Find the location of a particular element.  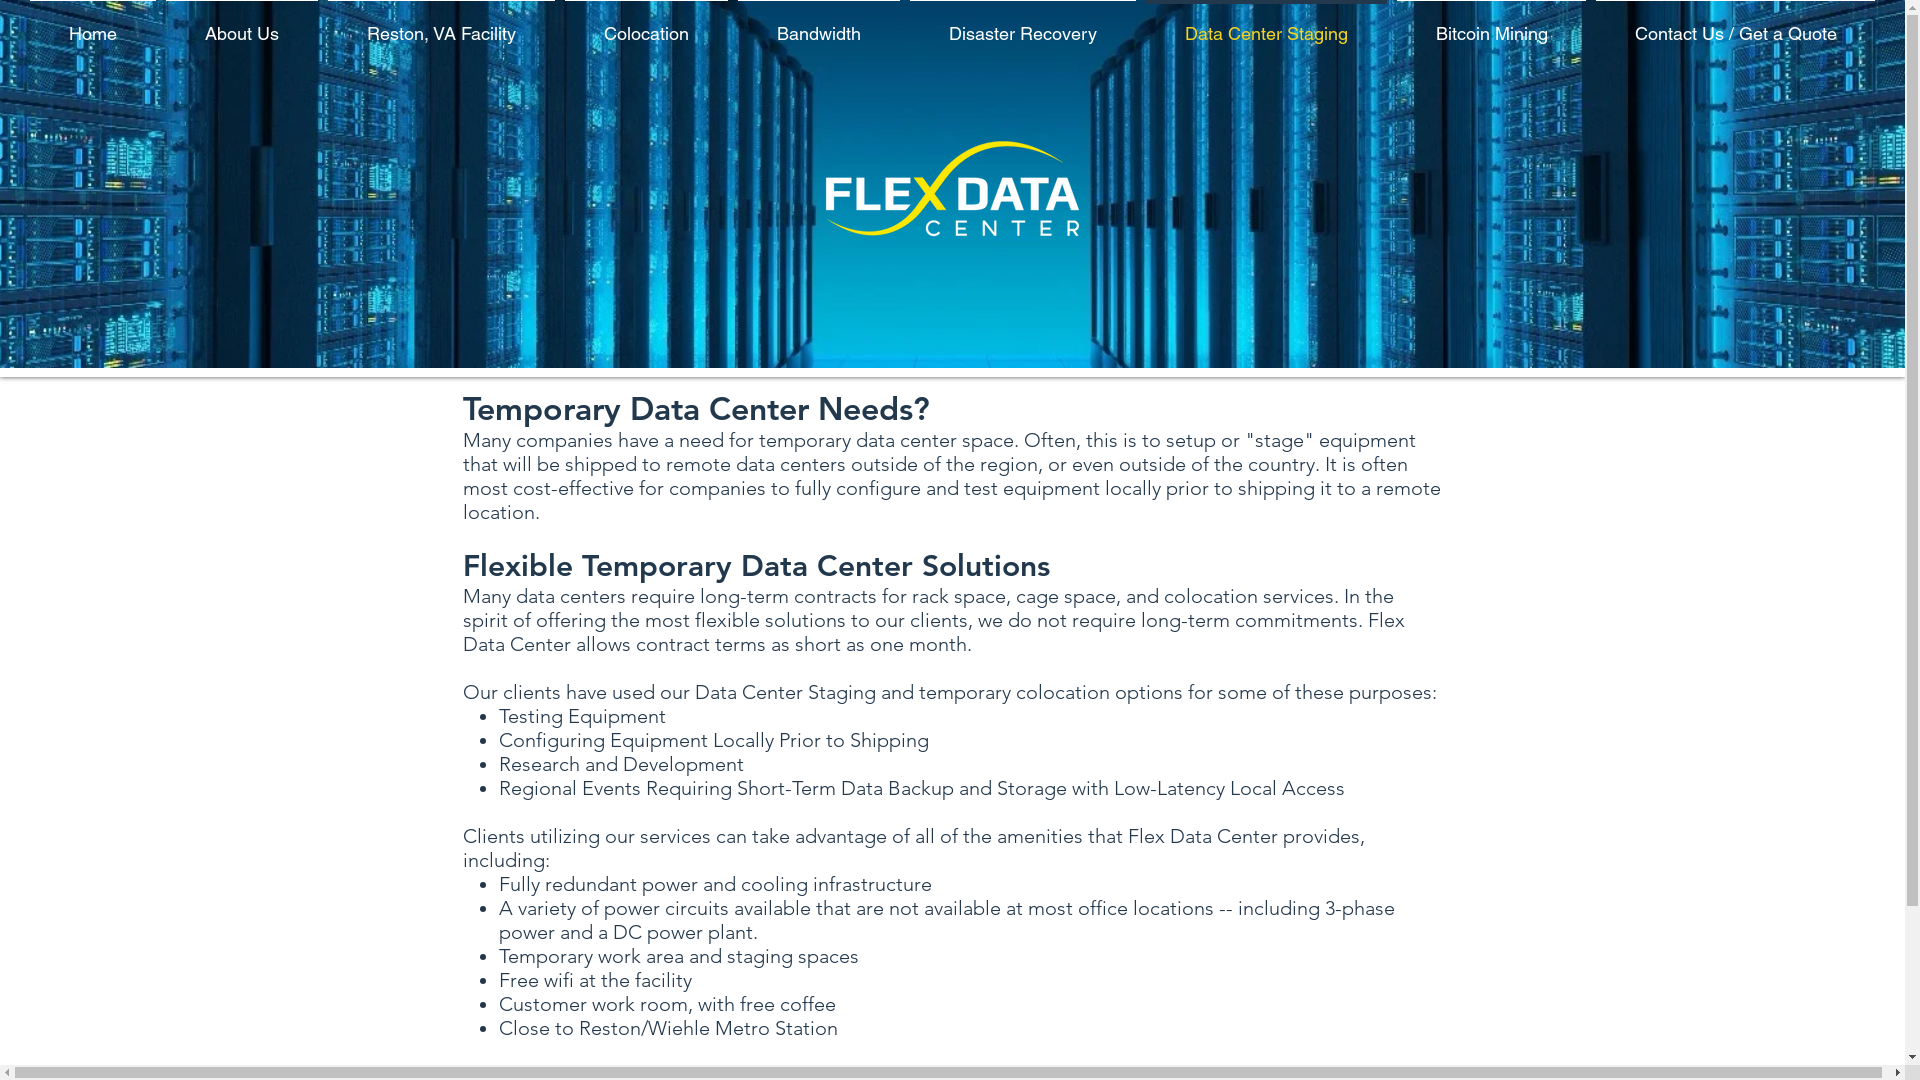

Colocation is located at coordinates (646, 24).